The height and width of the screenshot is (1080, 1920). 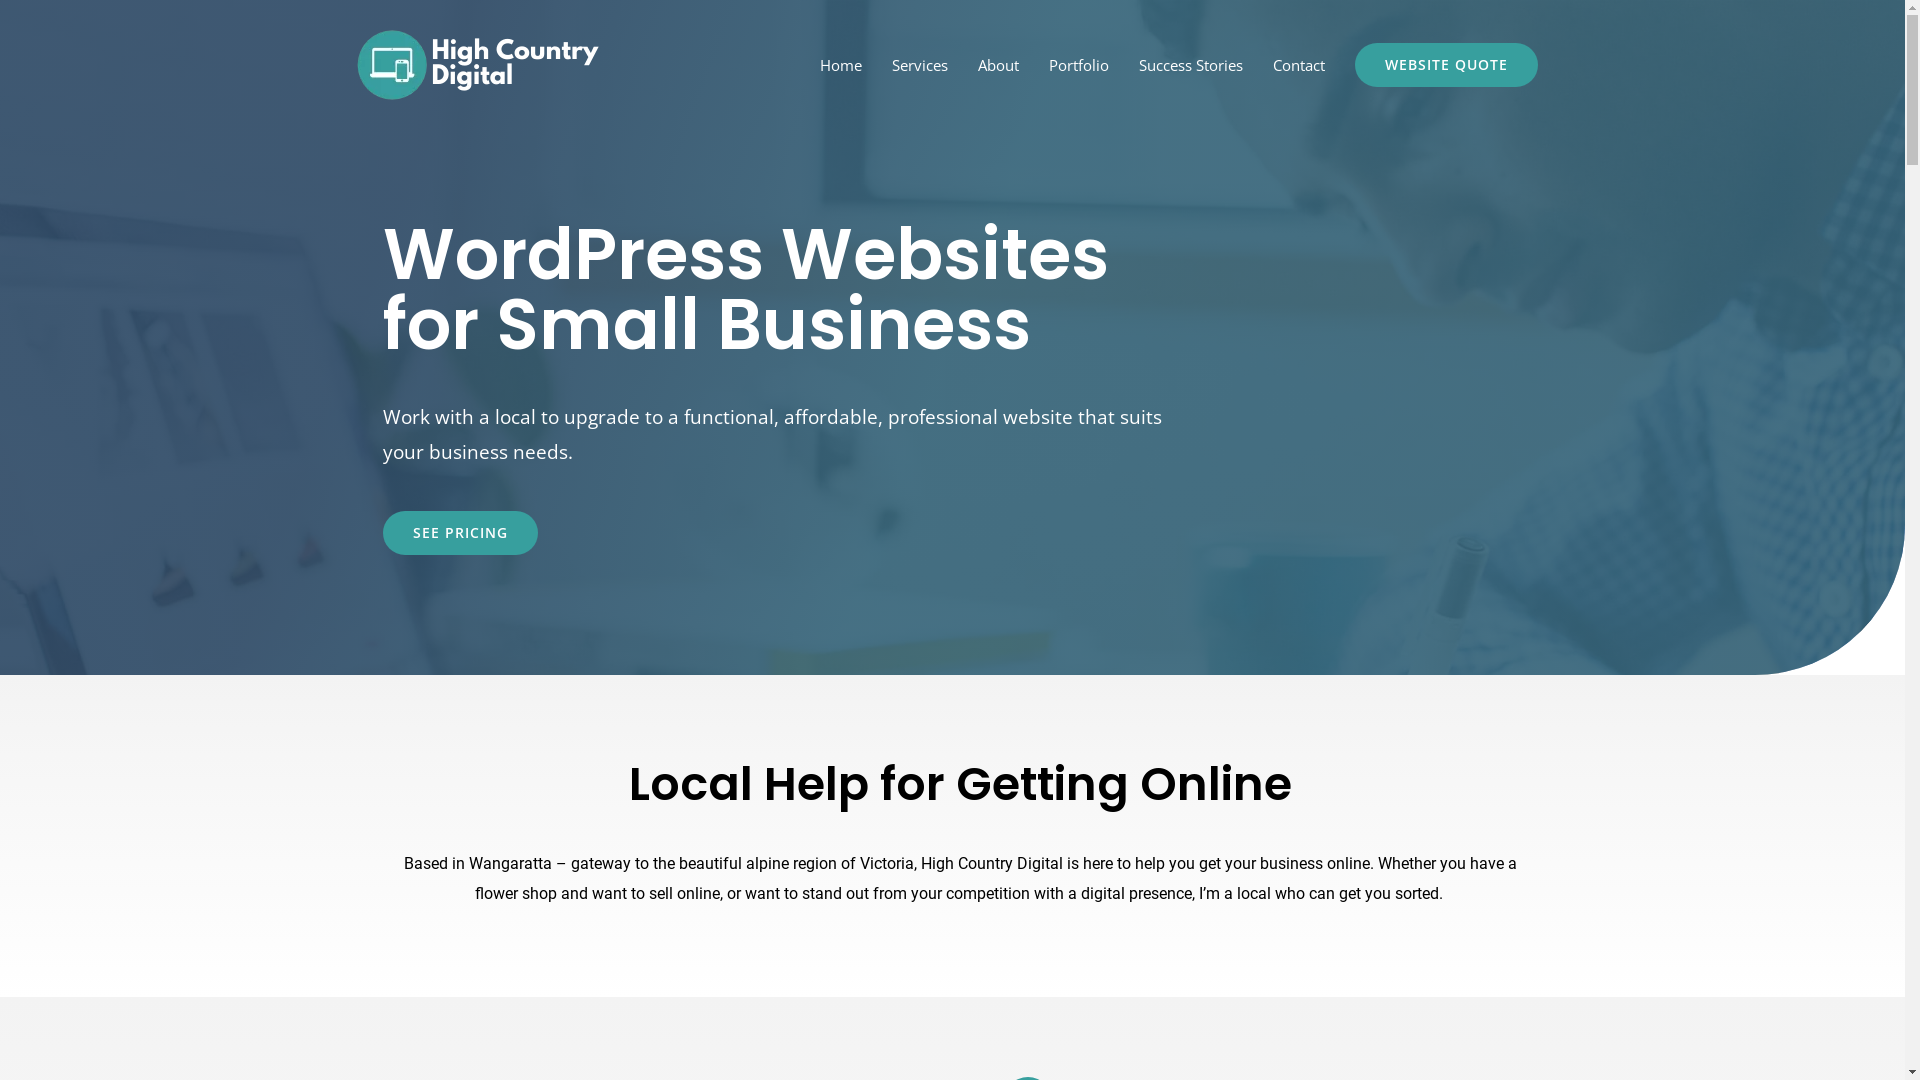 I want to click on Services, so click(x=919, y=65).